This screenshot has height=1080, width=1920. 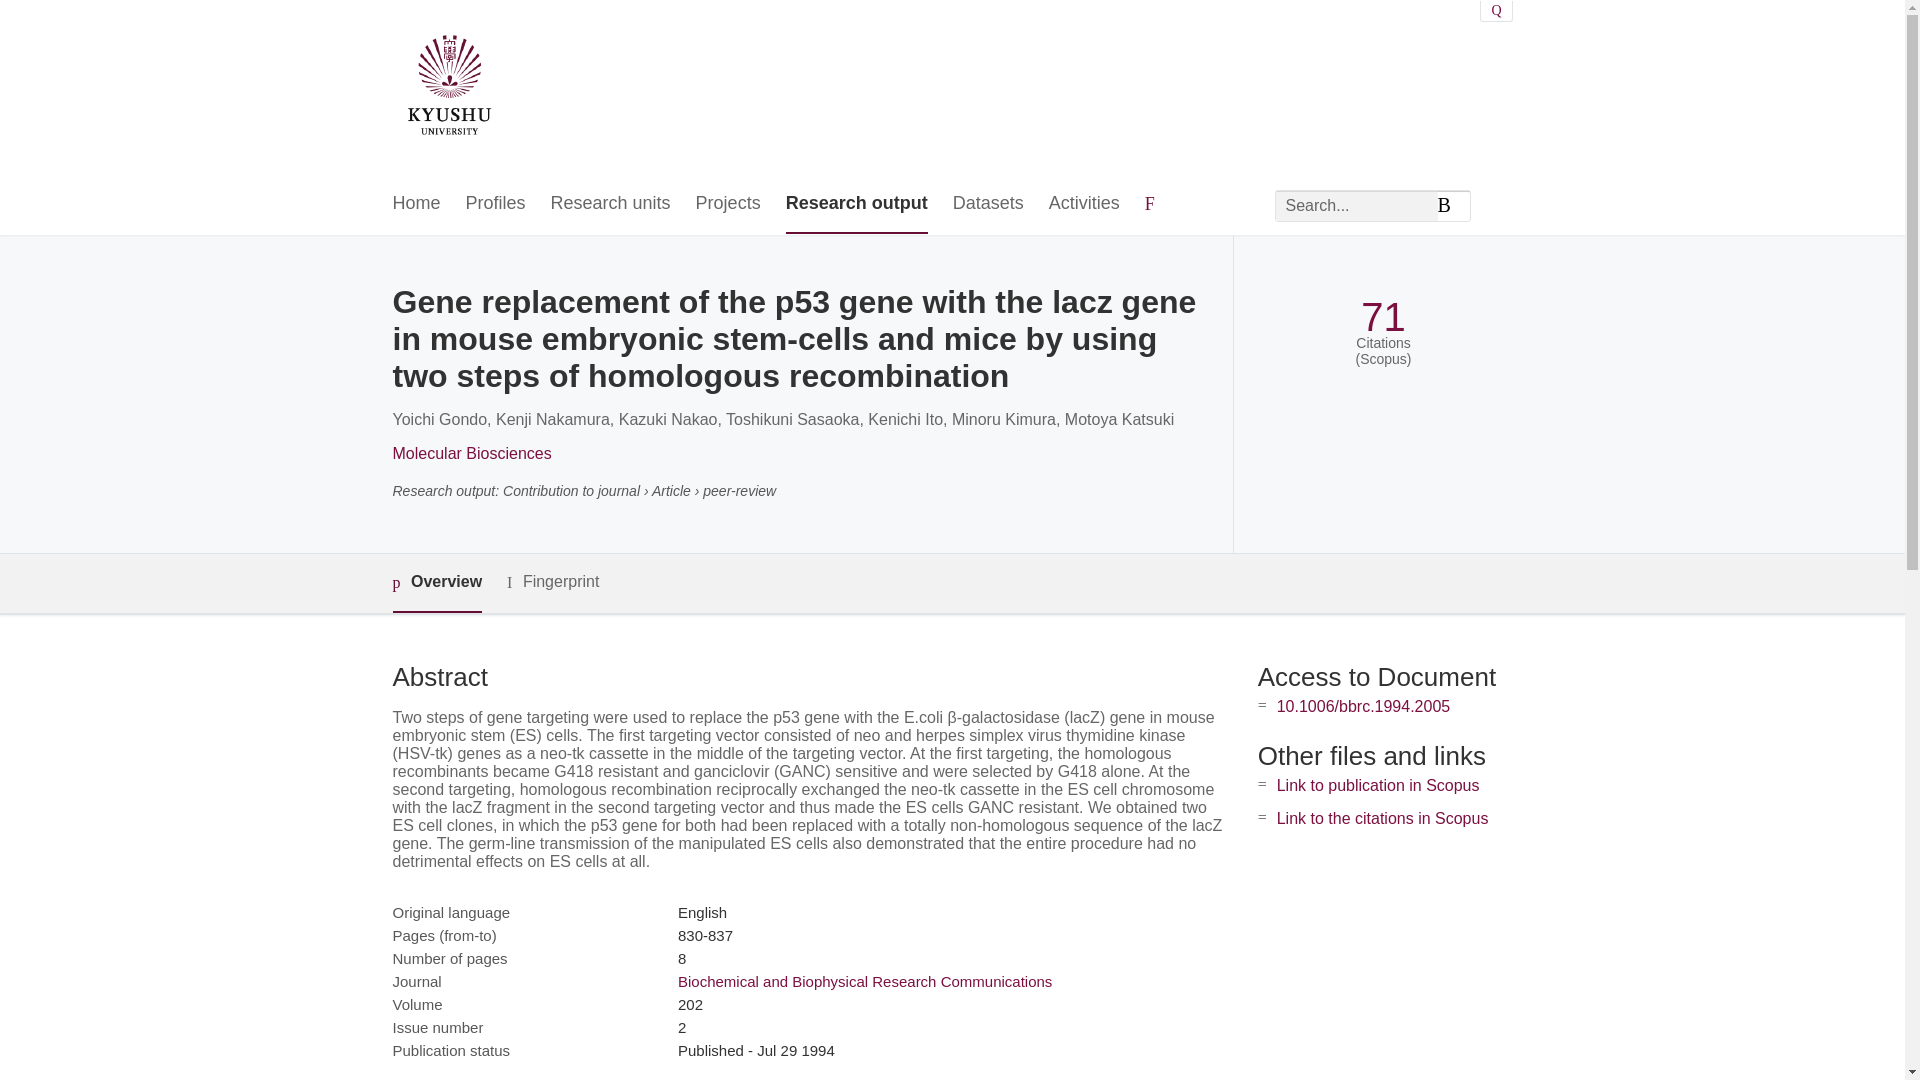 What do you see at coordinates (1378, 784) in the screenshot?
I see `Link to publication in Scopus` at bounding box center [1378, 784].